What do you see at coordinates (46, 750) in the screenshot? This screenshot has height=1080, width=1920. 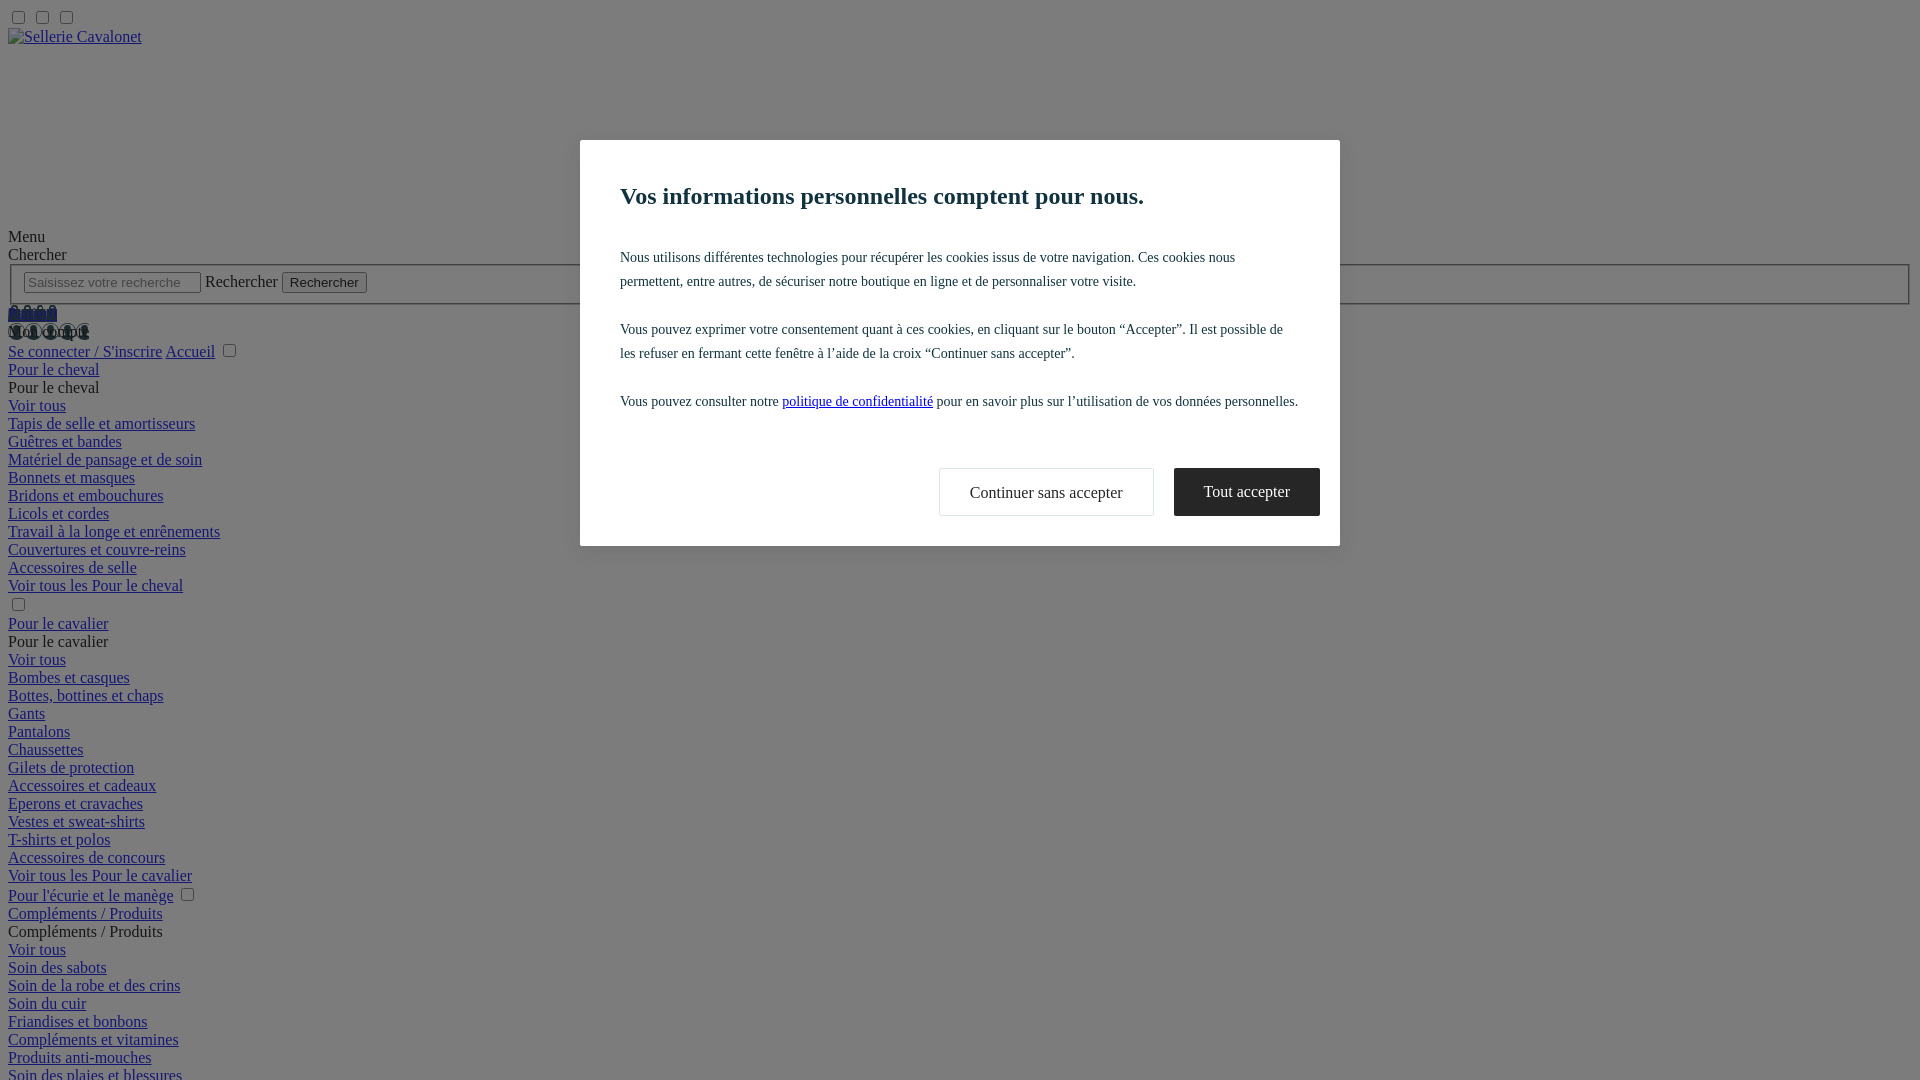 I see `Chaussettes` at bounding box center [46, 750].